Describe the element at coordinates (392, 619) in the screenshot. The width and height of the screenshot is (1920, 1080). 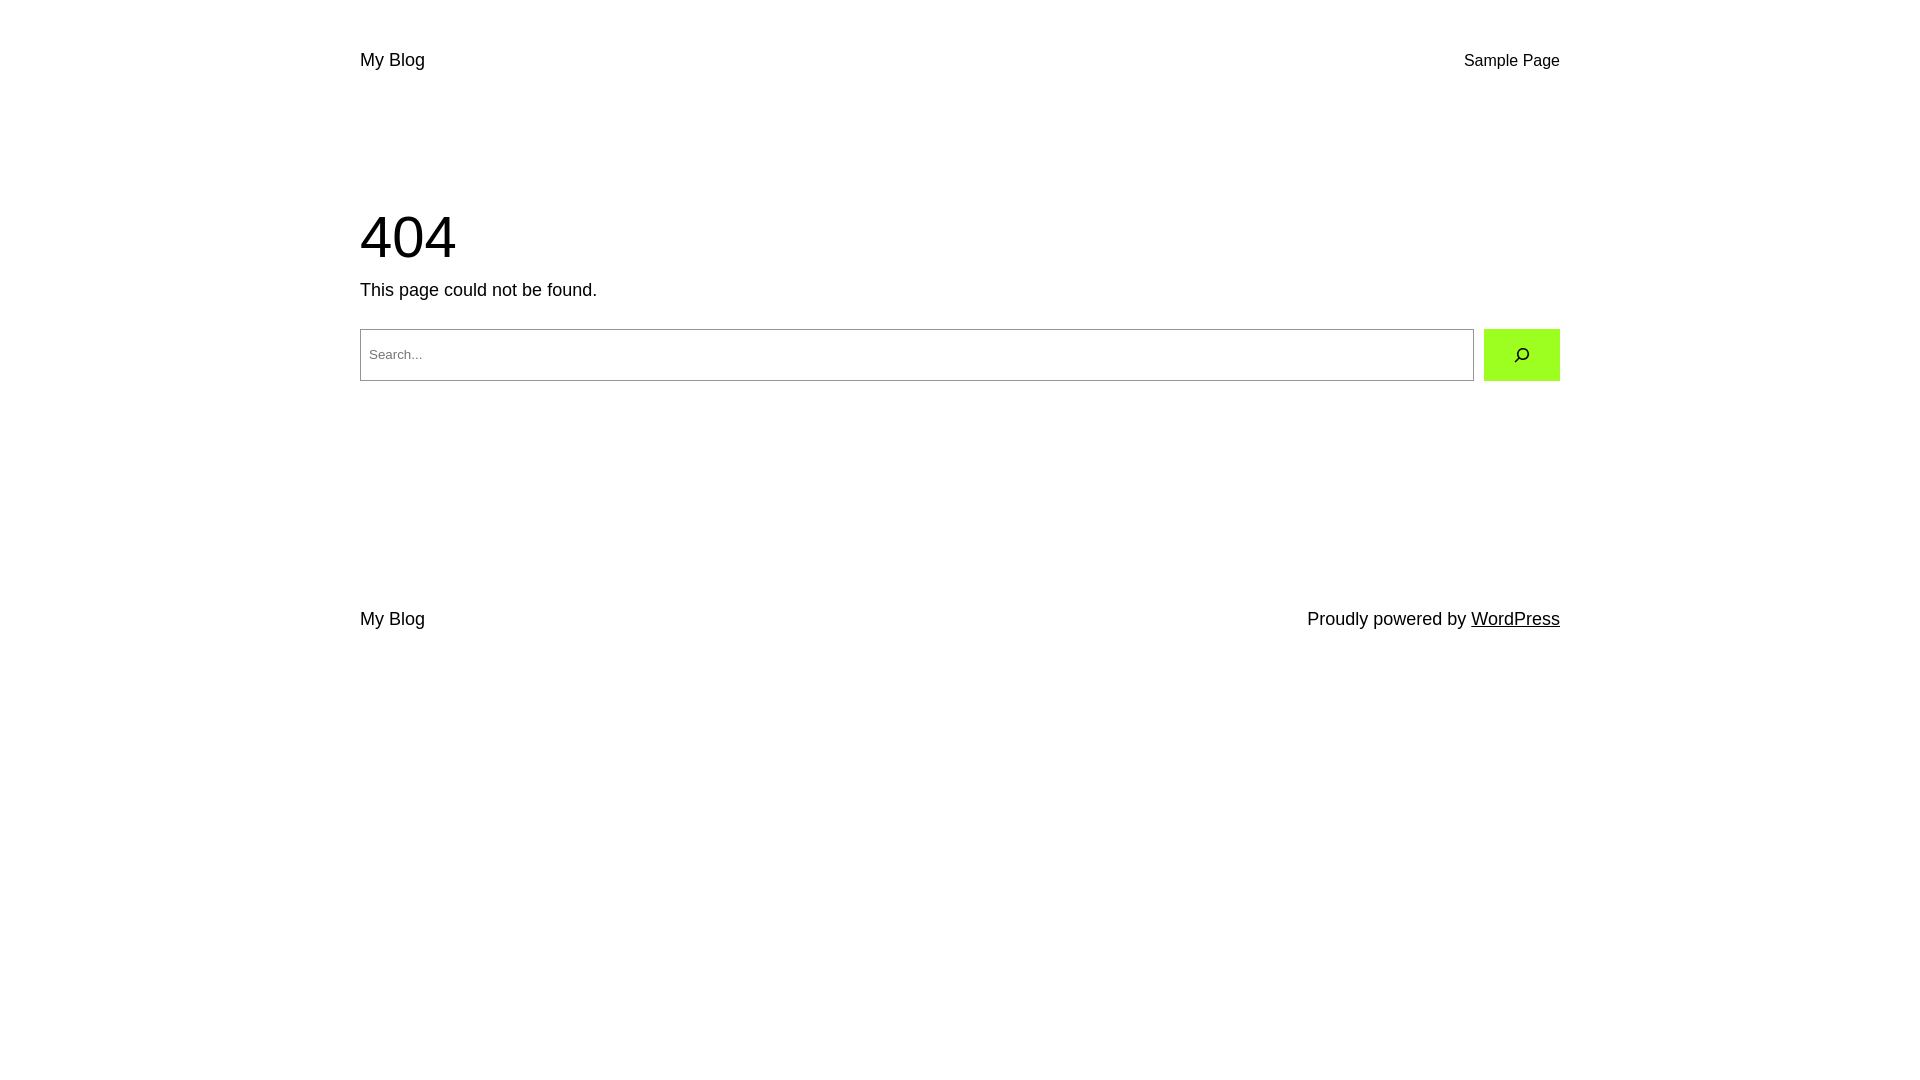
I see `My Blog` at that location.